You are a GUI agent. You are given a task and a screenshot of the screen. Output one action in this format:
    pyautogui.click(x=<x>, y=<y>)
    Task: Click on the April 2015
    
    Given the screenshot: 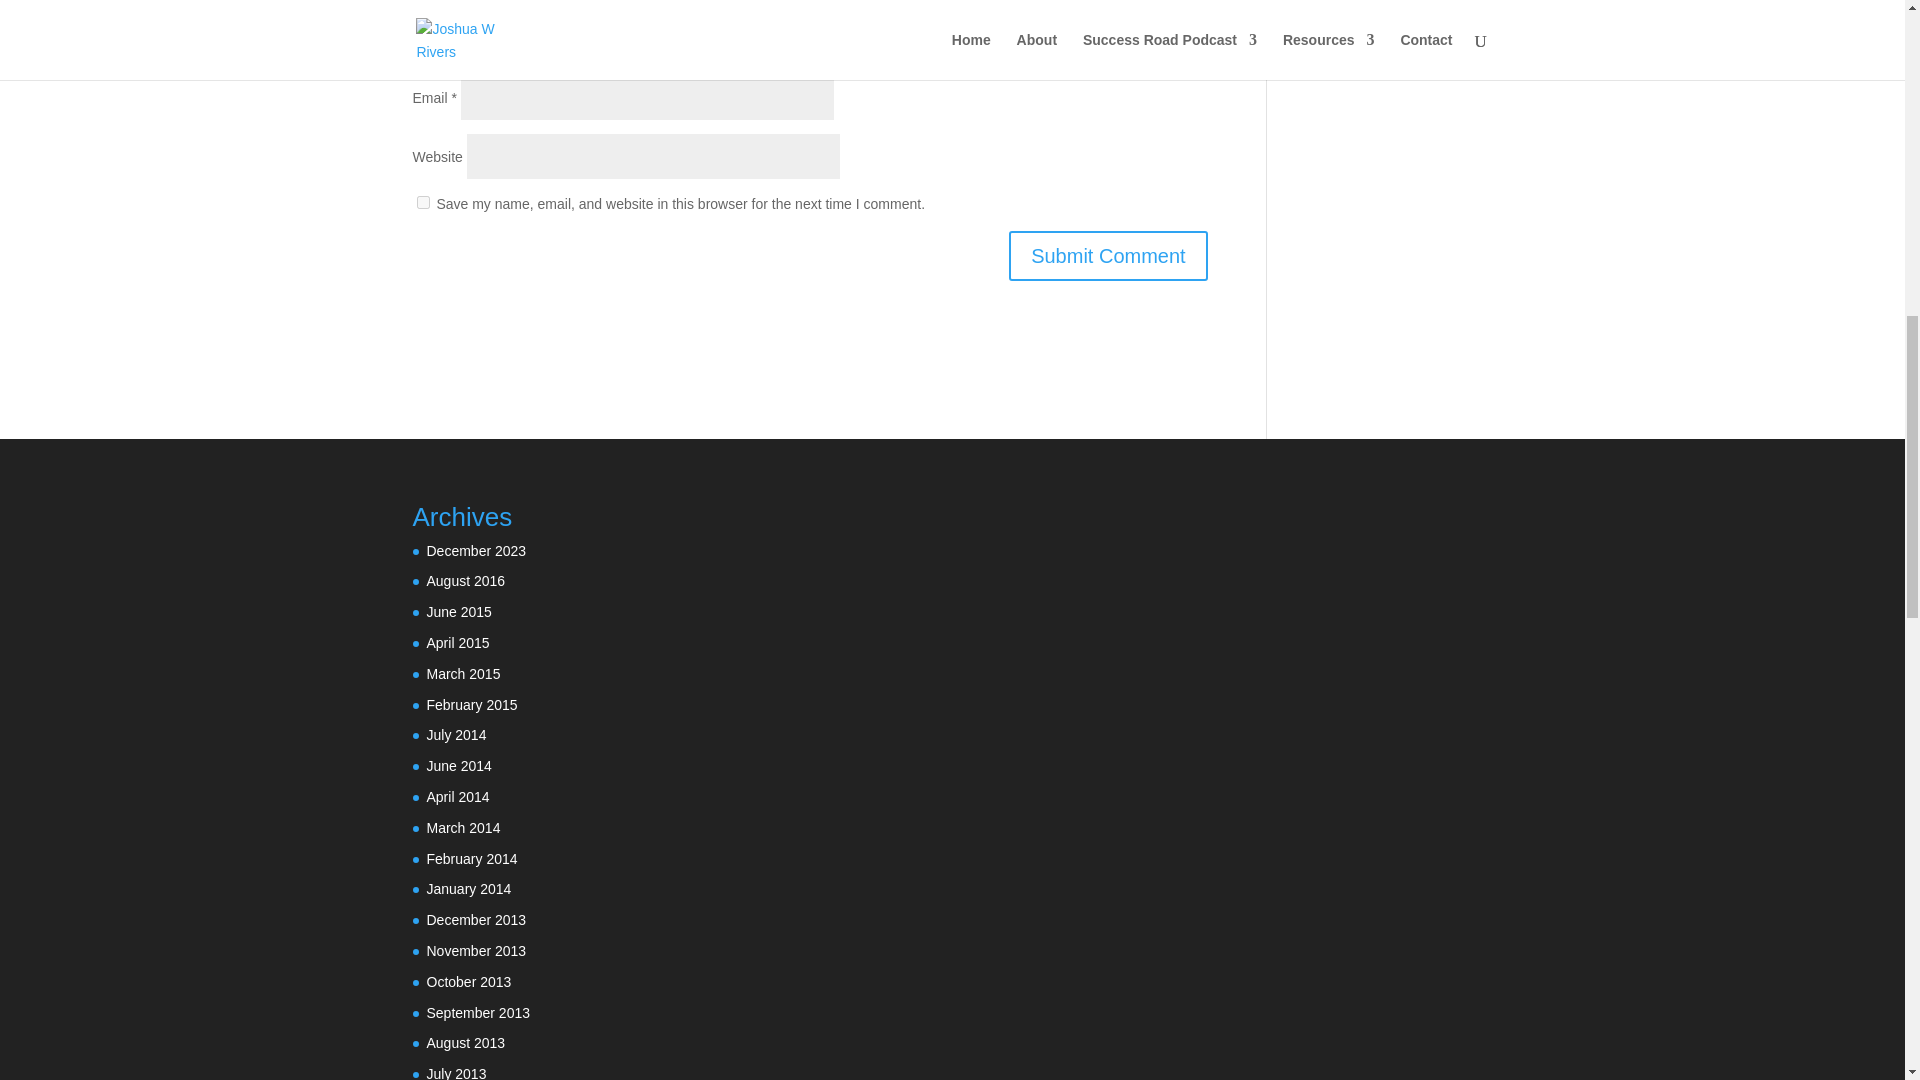 What is the action you would take?
    pyautogui.click(x=458, y=643)
    